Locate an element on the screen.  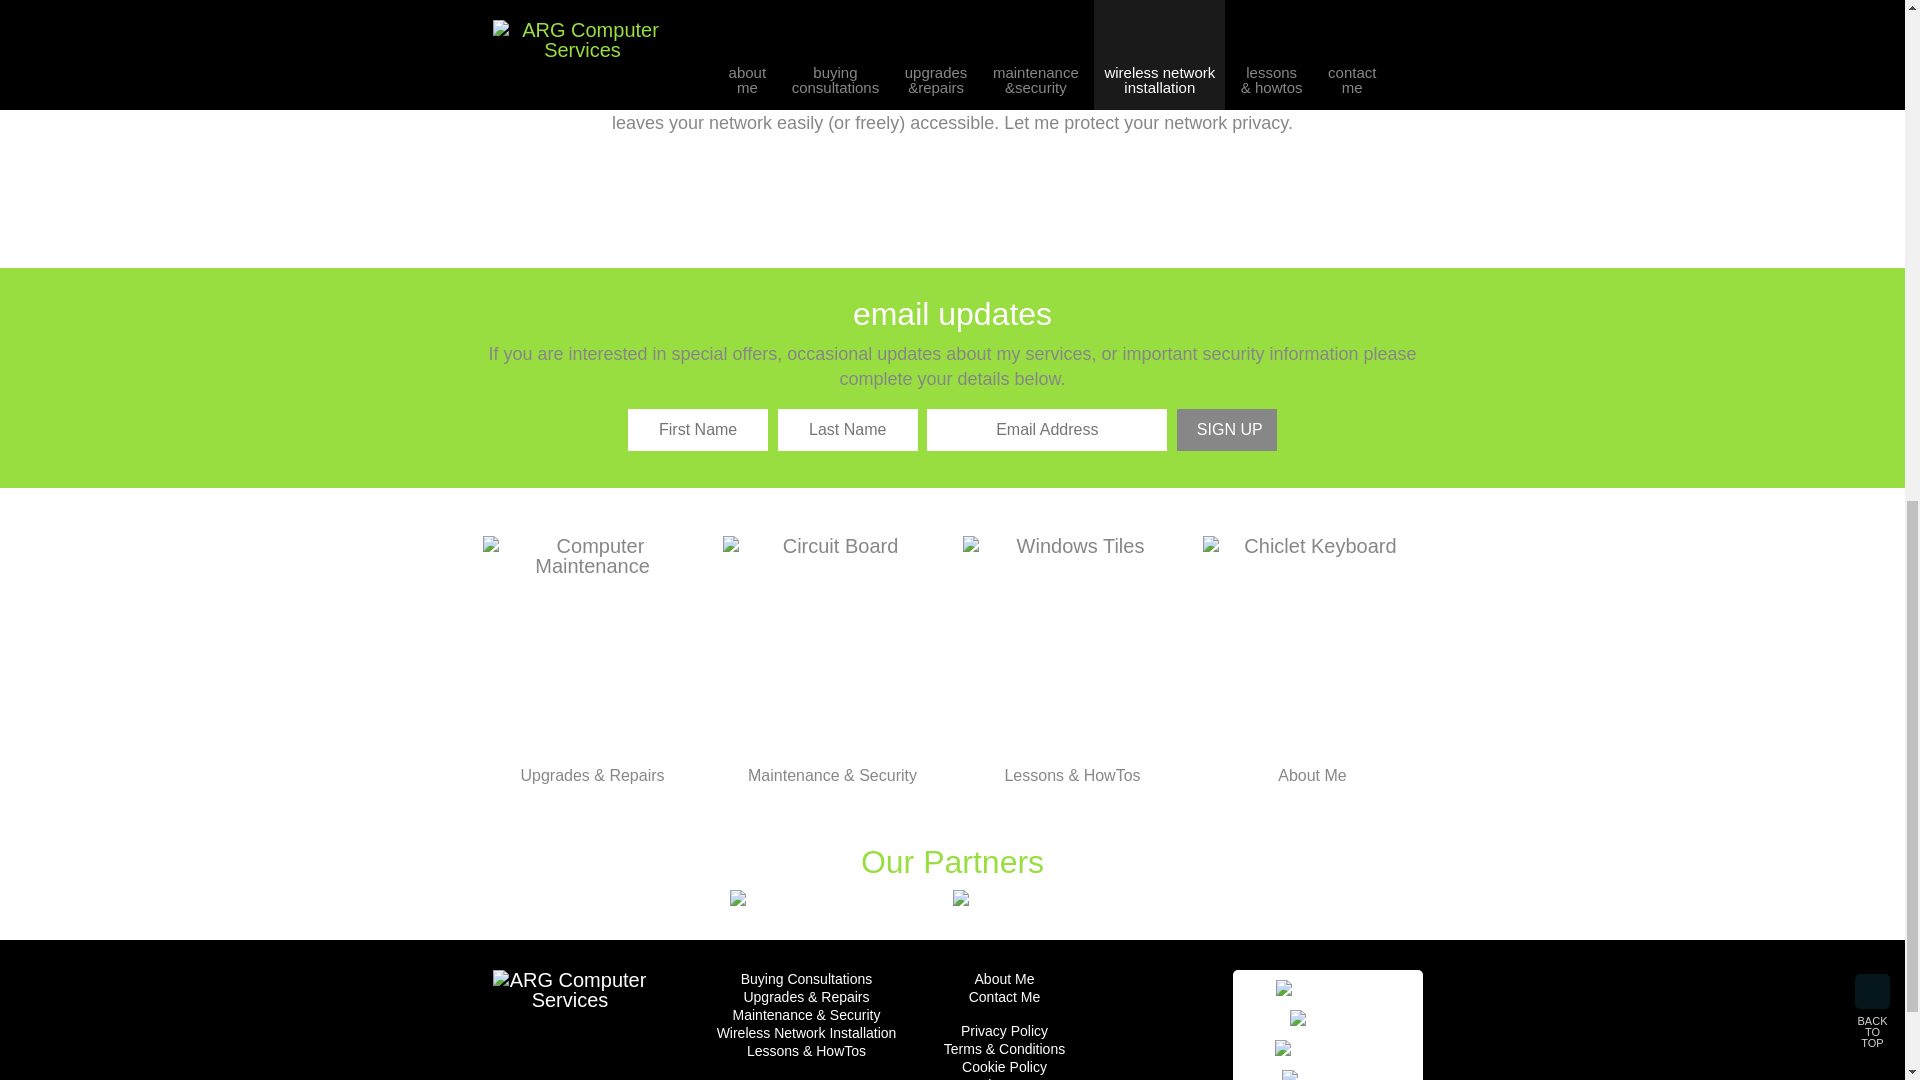
Wireless Network Installation is located at coordinates (806, 1032).